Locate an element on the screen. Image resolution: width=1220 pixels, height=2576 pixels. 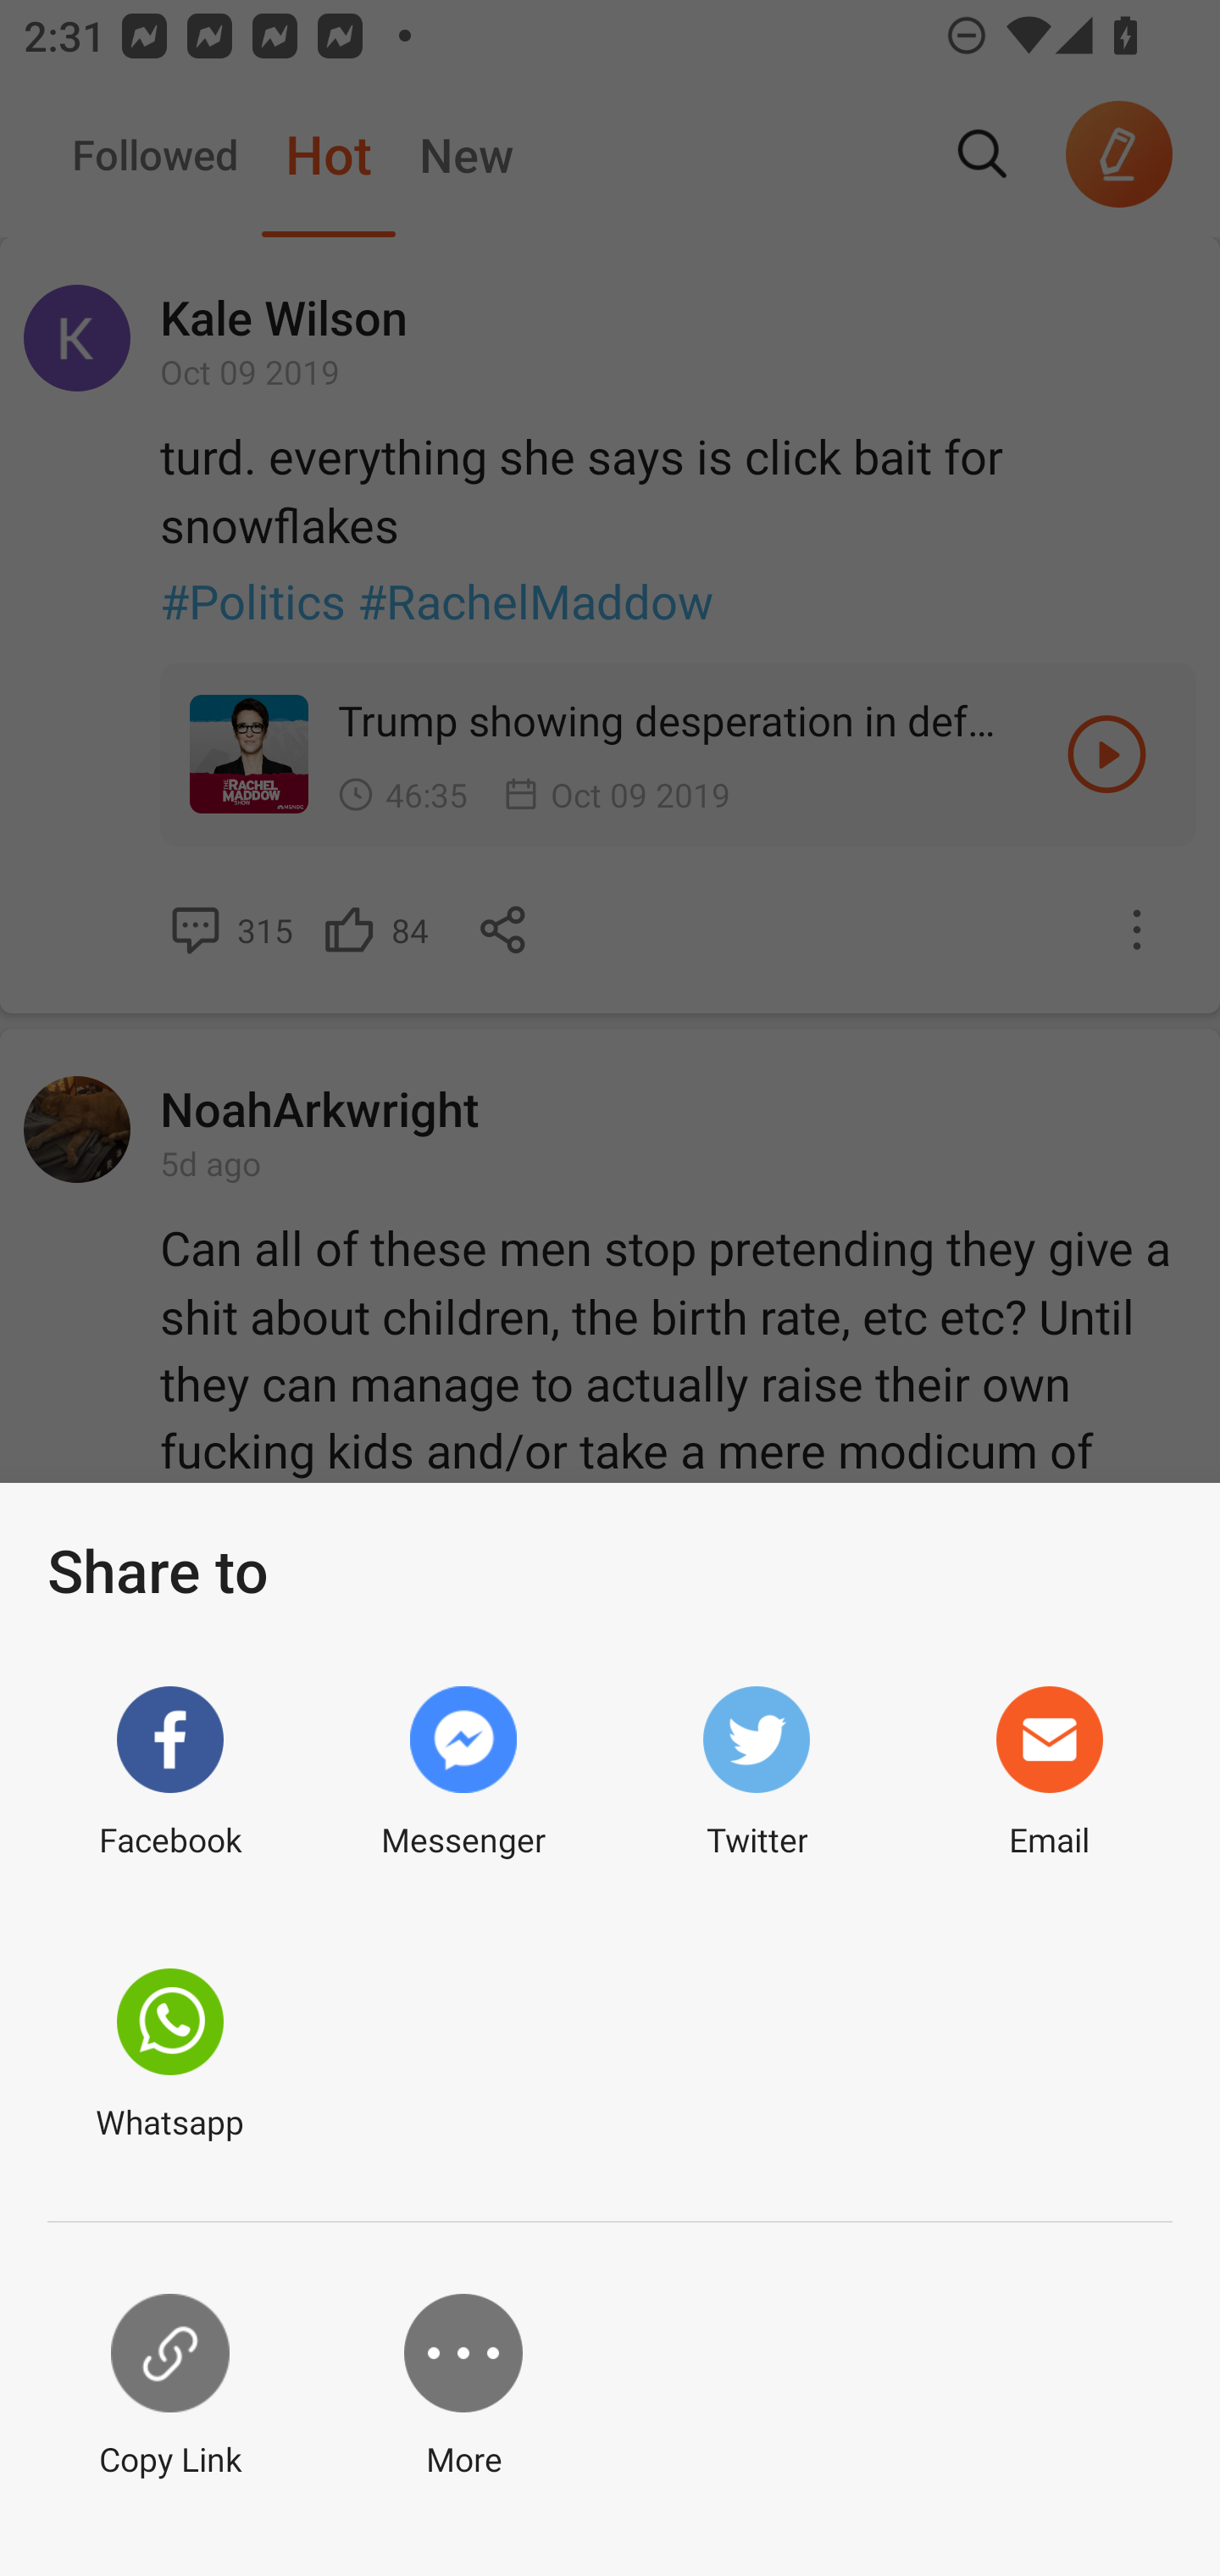
Facebook is located at coordinates (169, 1773).